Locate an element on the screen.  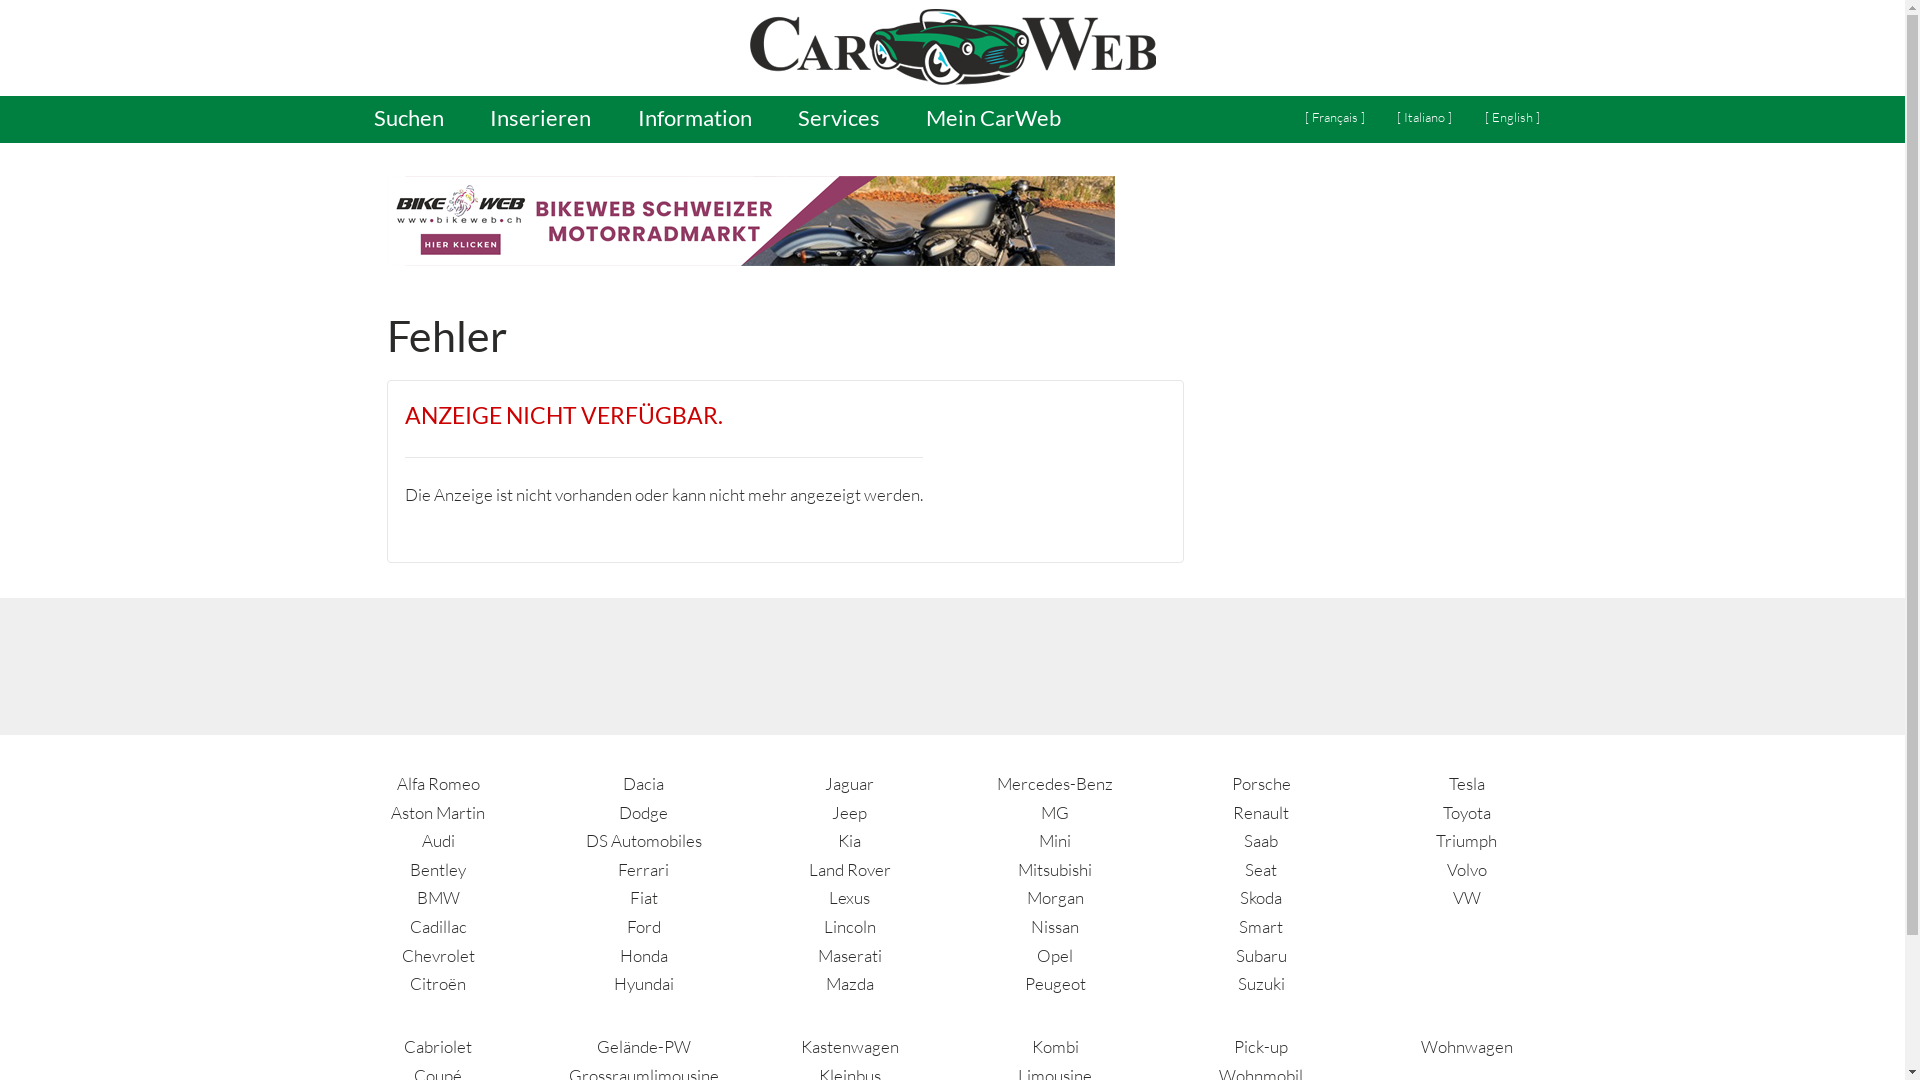
Audi is located at coordinates (438, 840).